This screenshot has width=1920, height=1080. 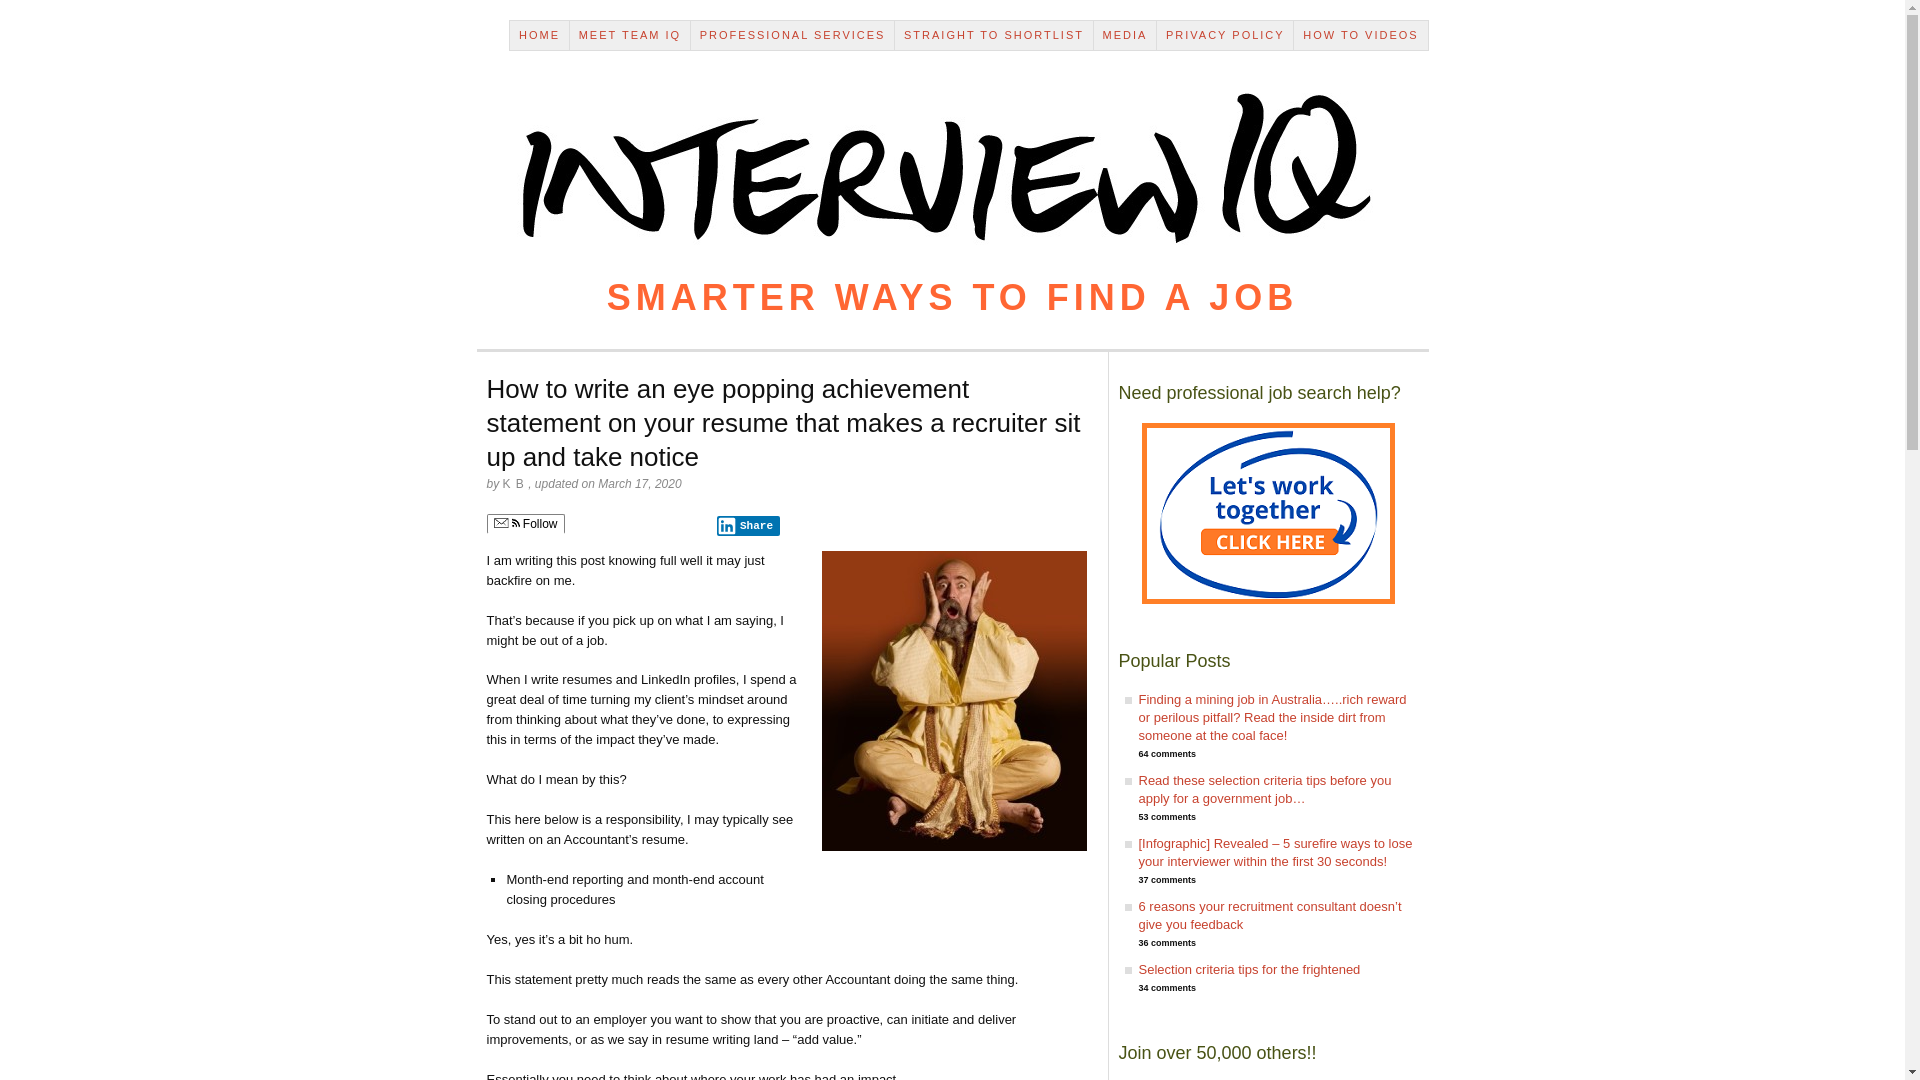 I want to click on PRIVACY POLICY, so click(x=1226, y=36).